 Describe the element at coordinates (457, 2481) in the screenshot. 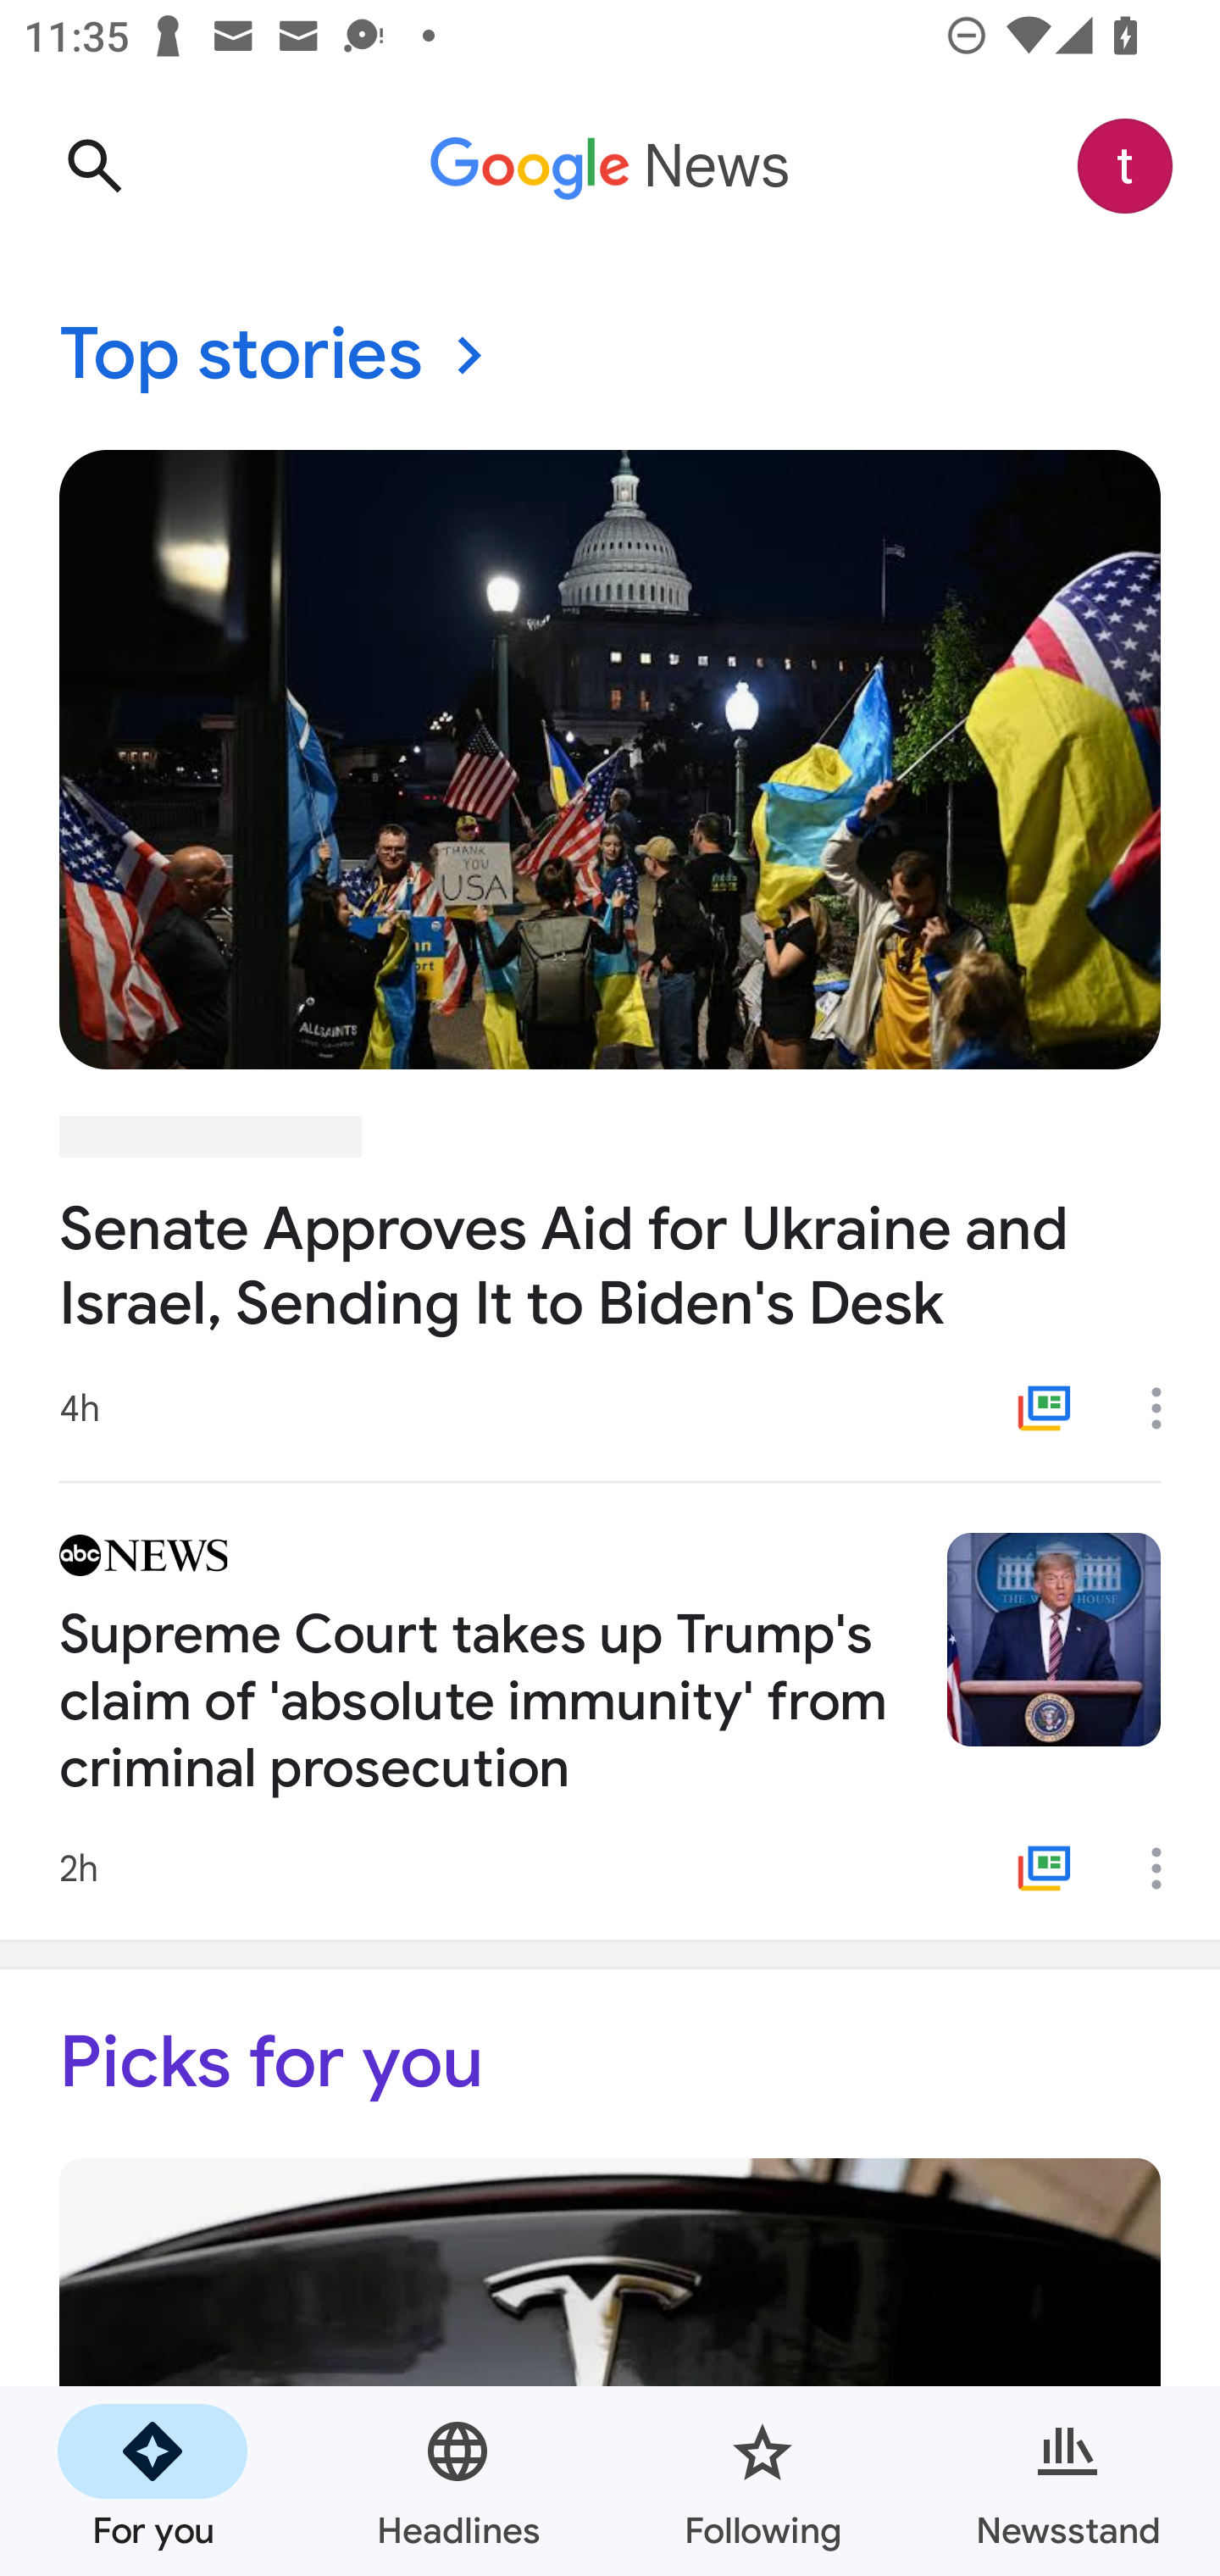

I see `Headlines` at that location.